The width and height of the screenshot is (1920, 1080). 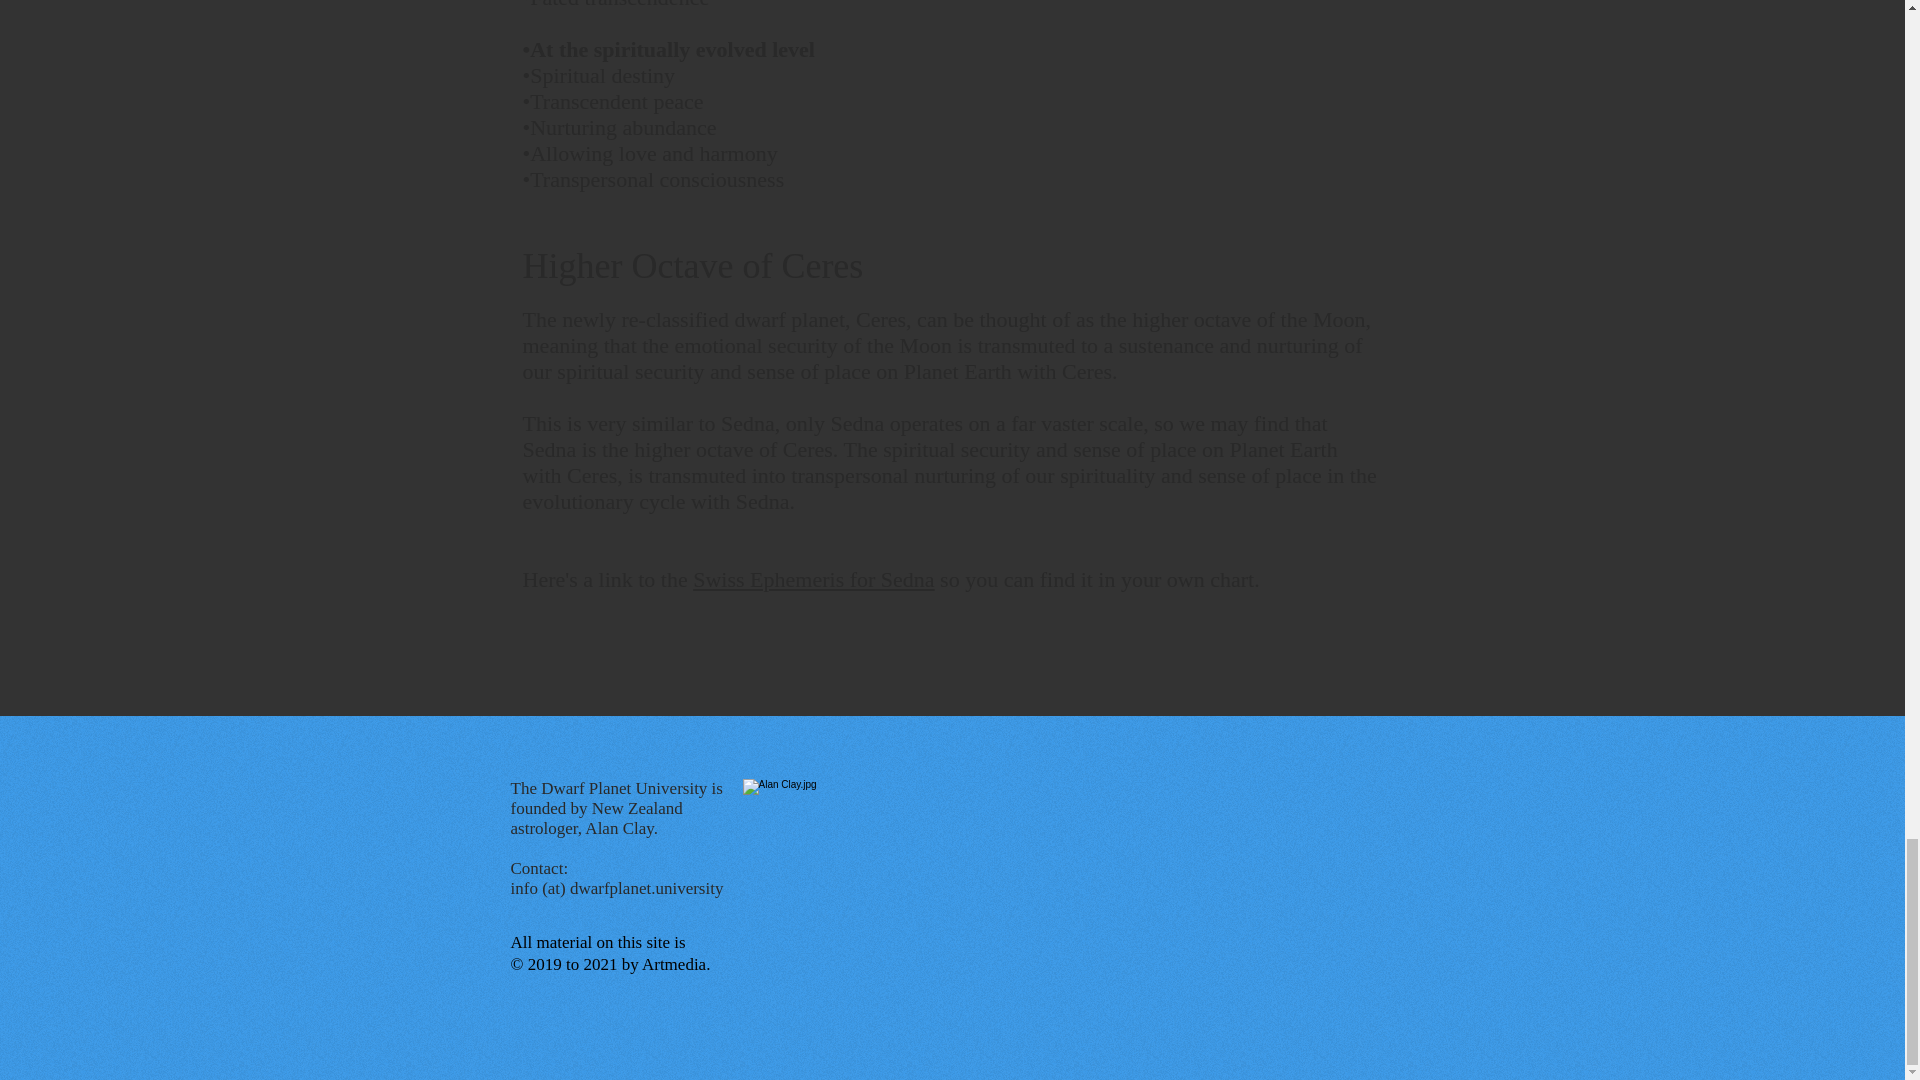 I want to click on Swiss Ephemeris for Sedna, so click(x=813, y=579).